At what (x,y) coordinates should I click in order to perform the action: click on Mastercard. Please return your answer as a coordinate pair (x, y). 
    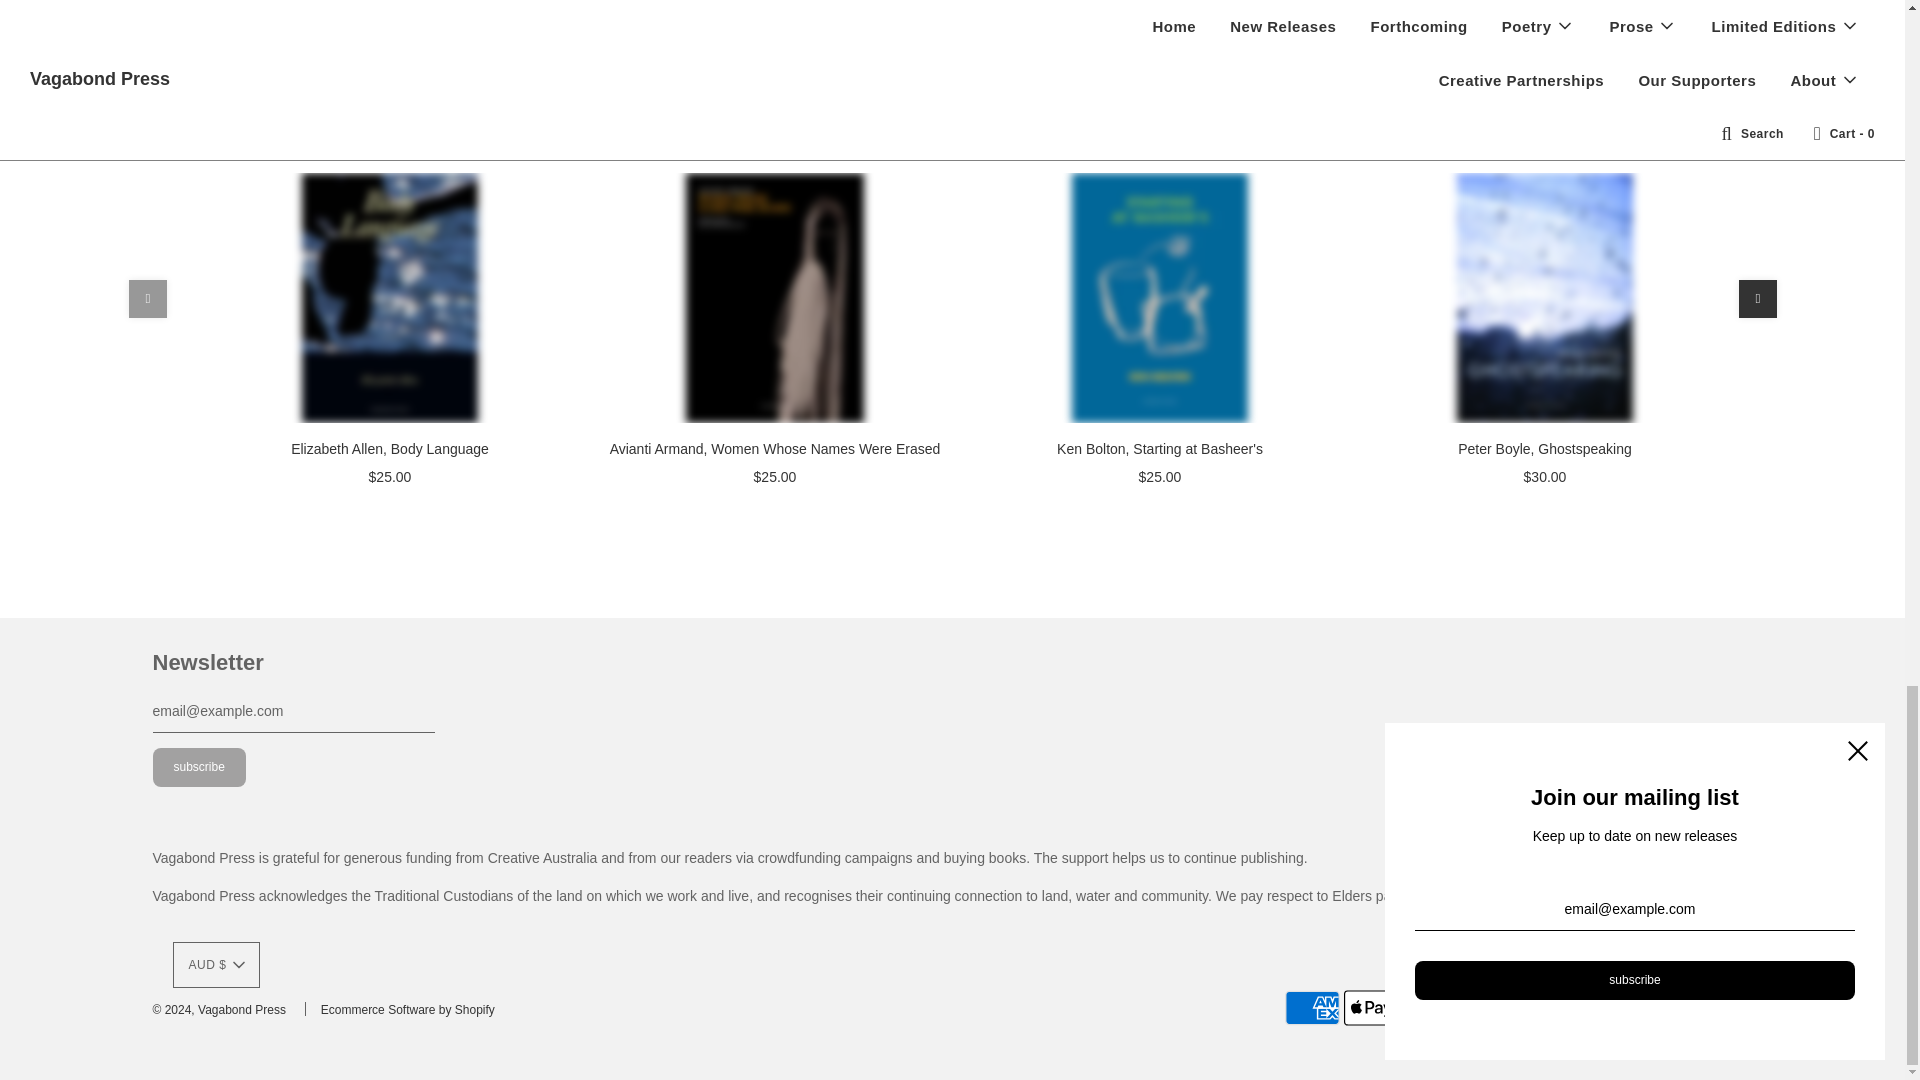
    Looking at the image, I should click on (1488, 1008).